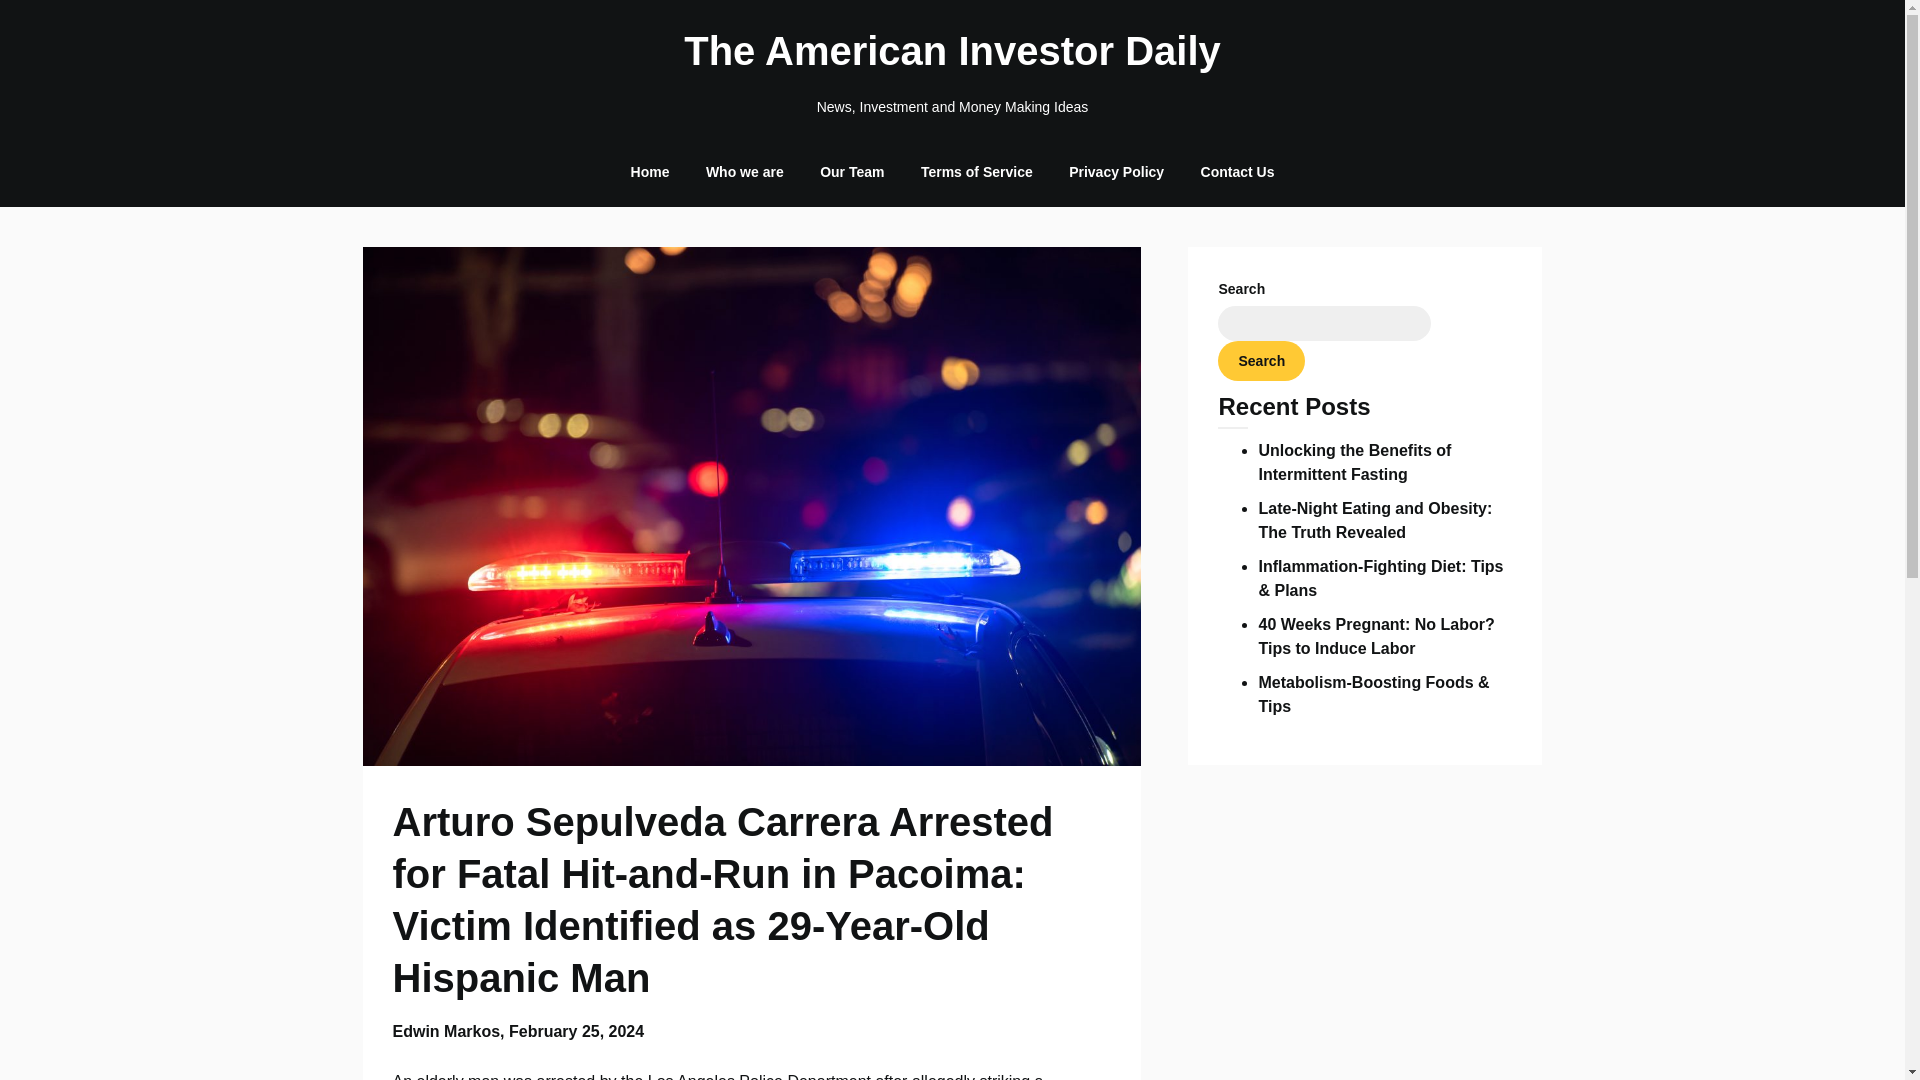 This screenshot has width=1920, height=1080. What do you see at coordinates (1261, 361) in the screenshot?
I see `Search` at bounding box center [1261, 361].